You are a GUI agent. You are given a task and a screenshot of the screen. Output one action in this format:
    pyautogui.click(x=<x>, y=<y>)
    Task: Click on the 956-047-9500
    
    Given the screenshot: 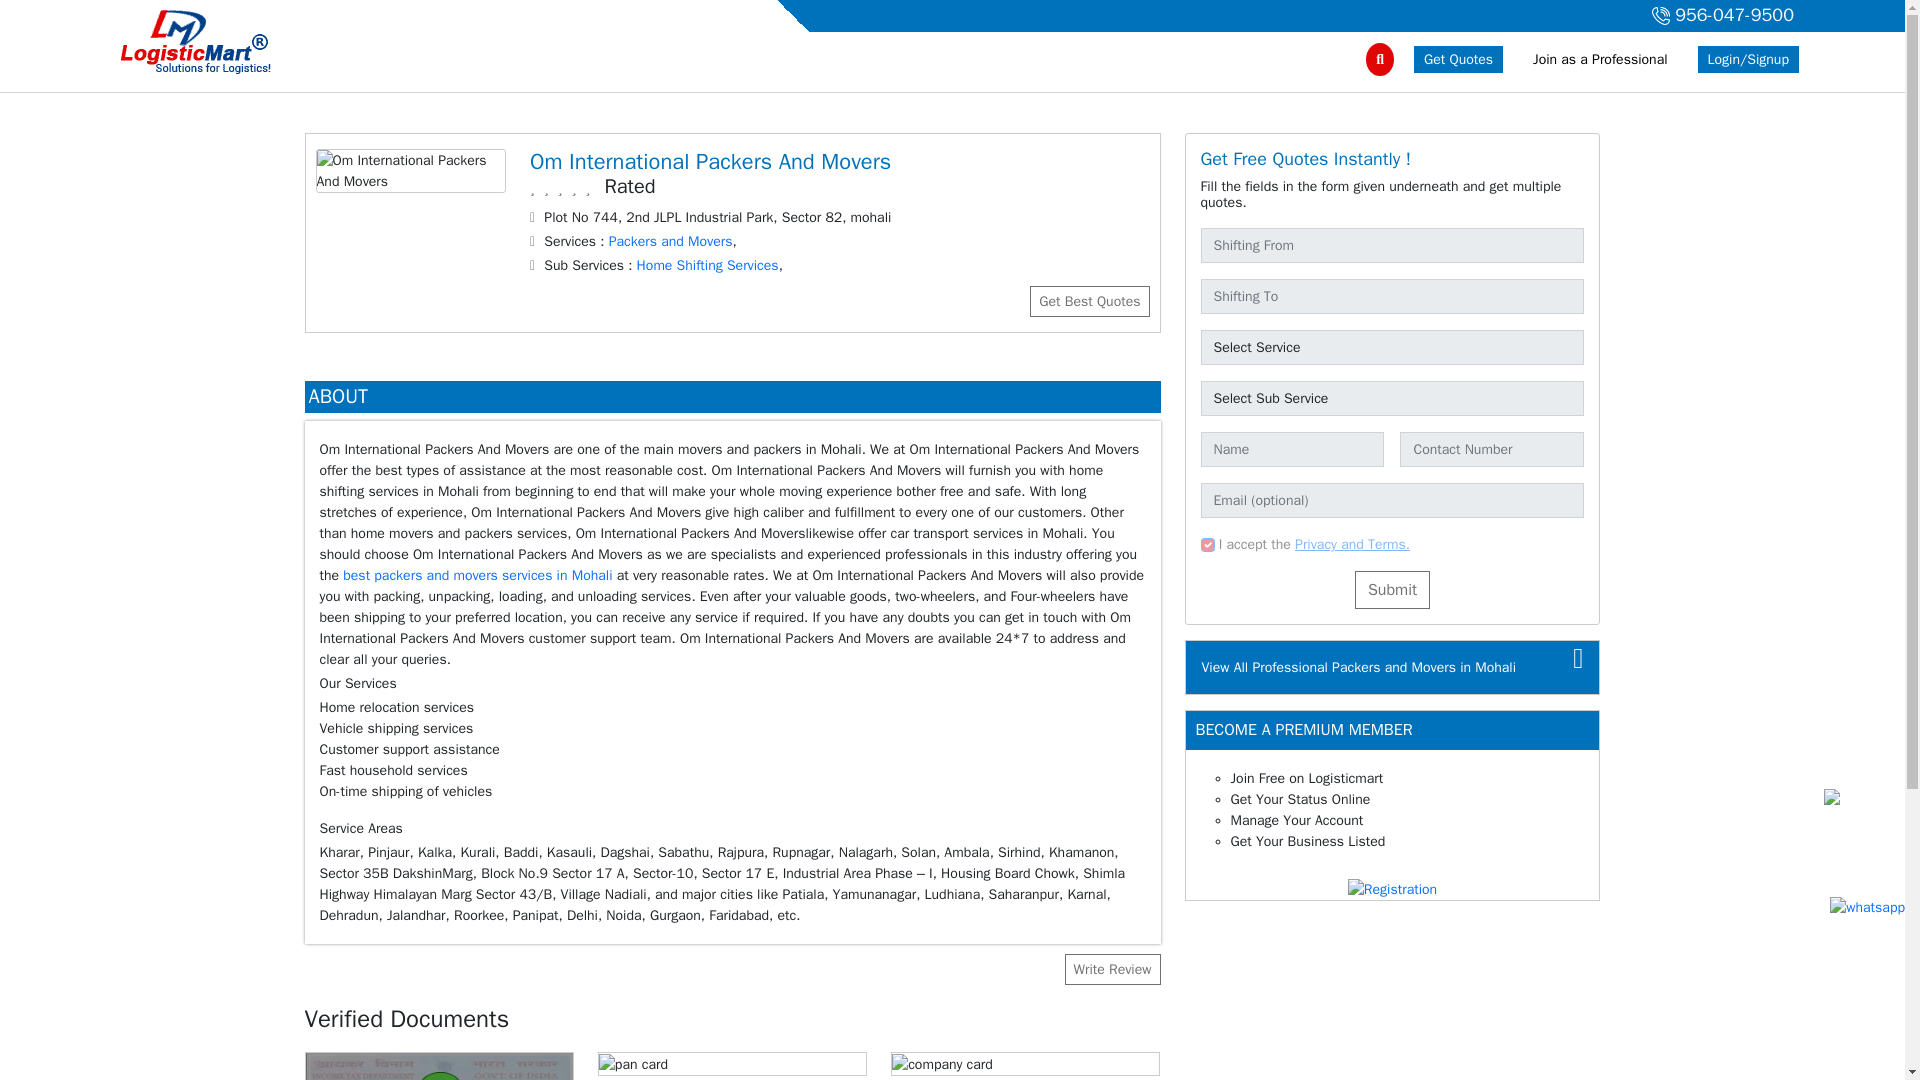 What is the action you would take?
    pyautogui.click(x=1720, y=16)
    